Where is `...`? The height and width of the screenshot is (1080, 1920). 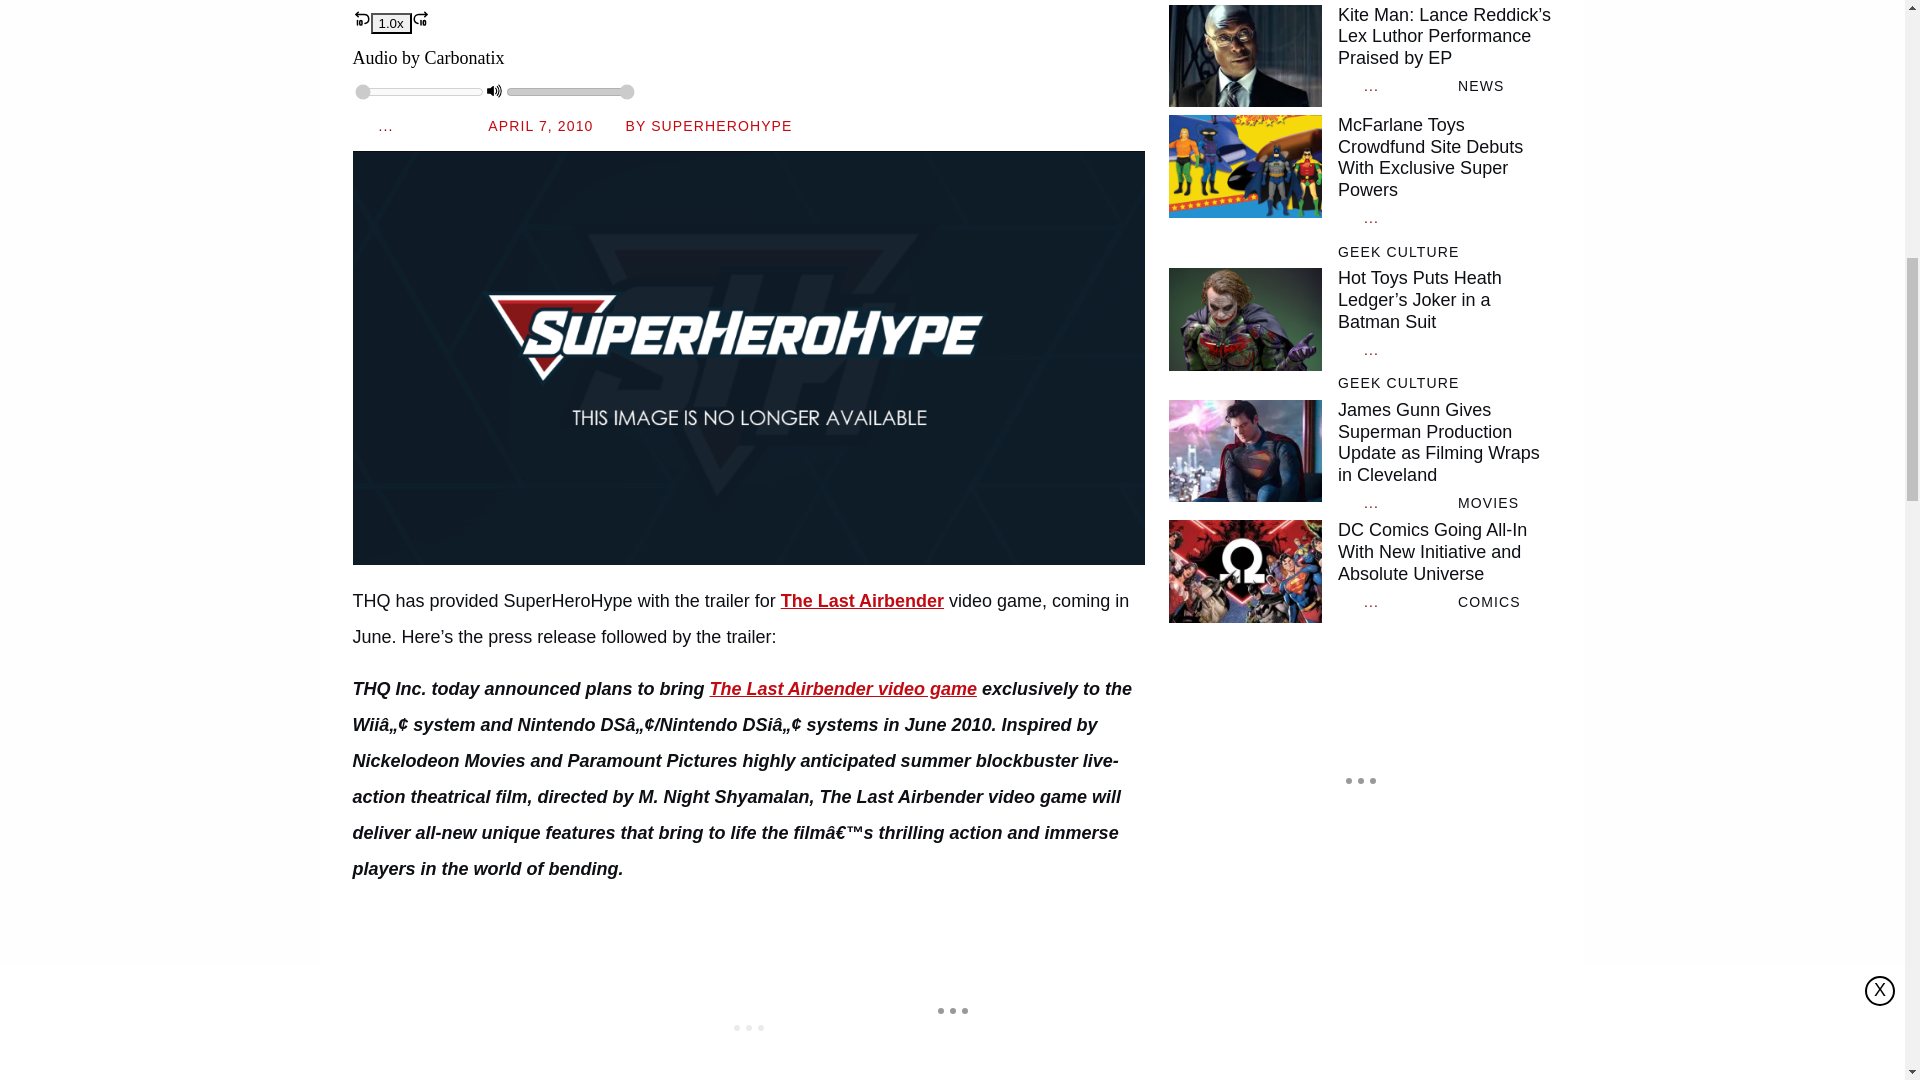 ... is located at coordinates (1402, 218).